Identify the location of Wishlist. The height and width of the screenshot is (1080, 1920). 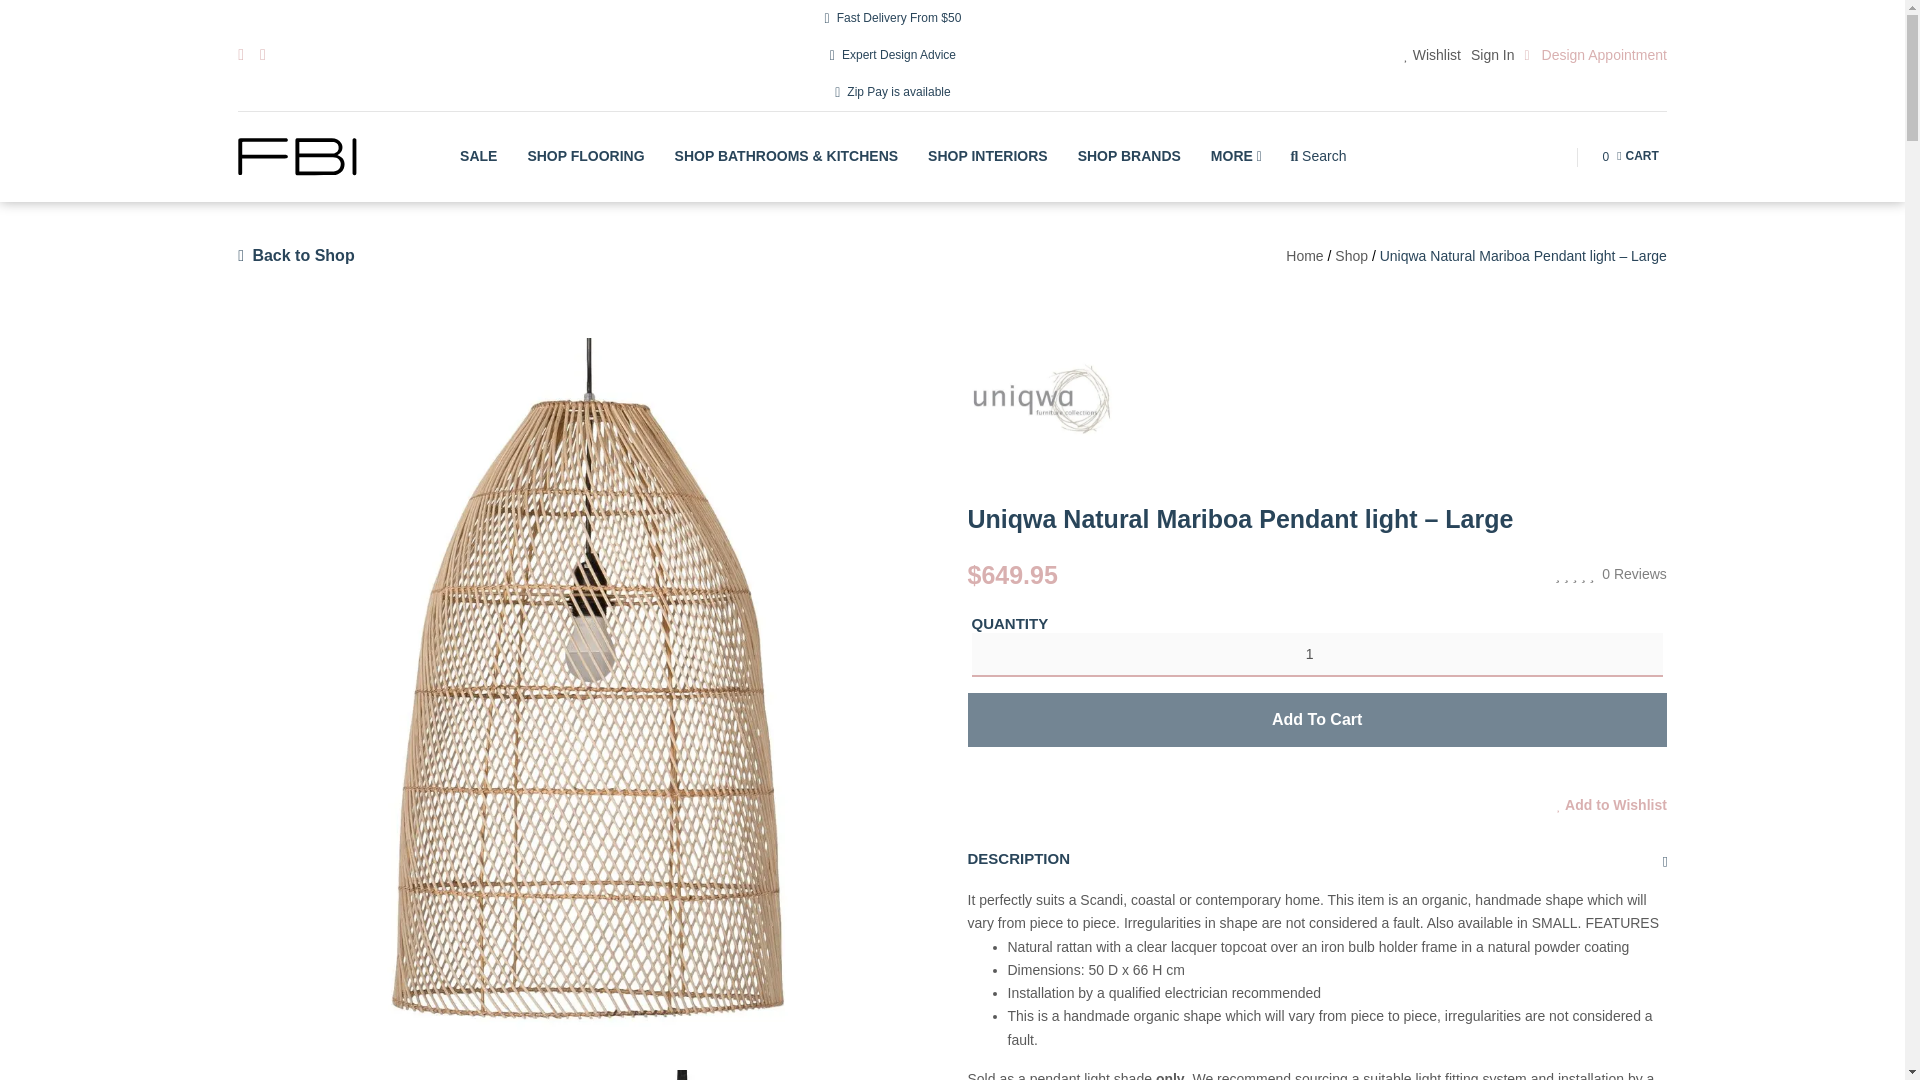
(1432, 55).